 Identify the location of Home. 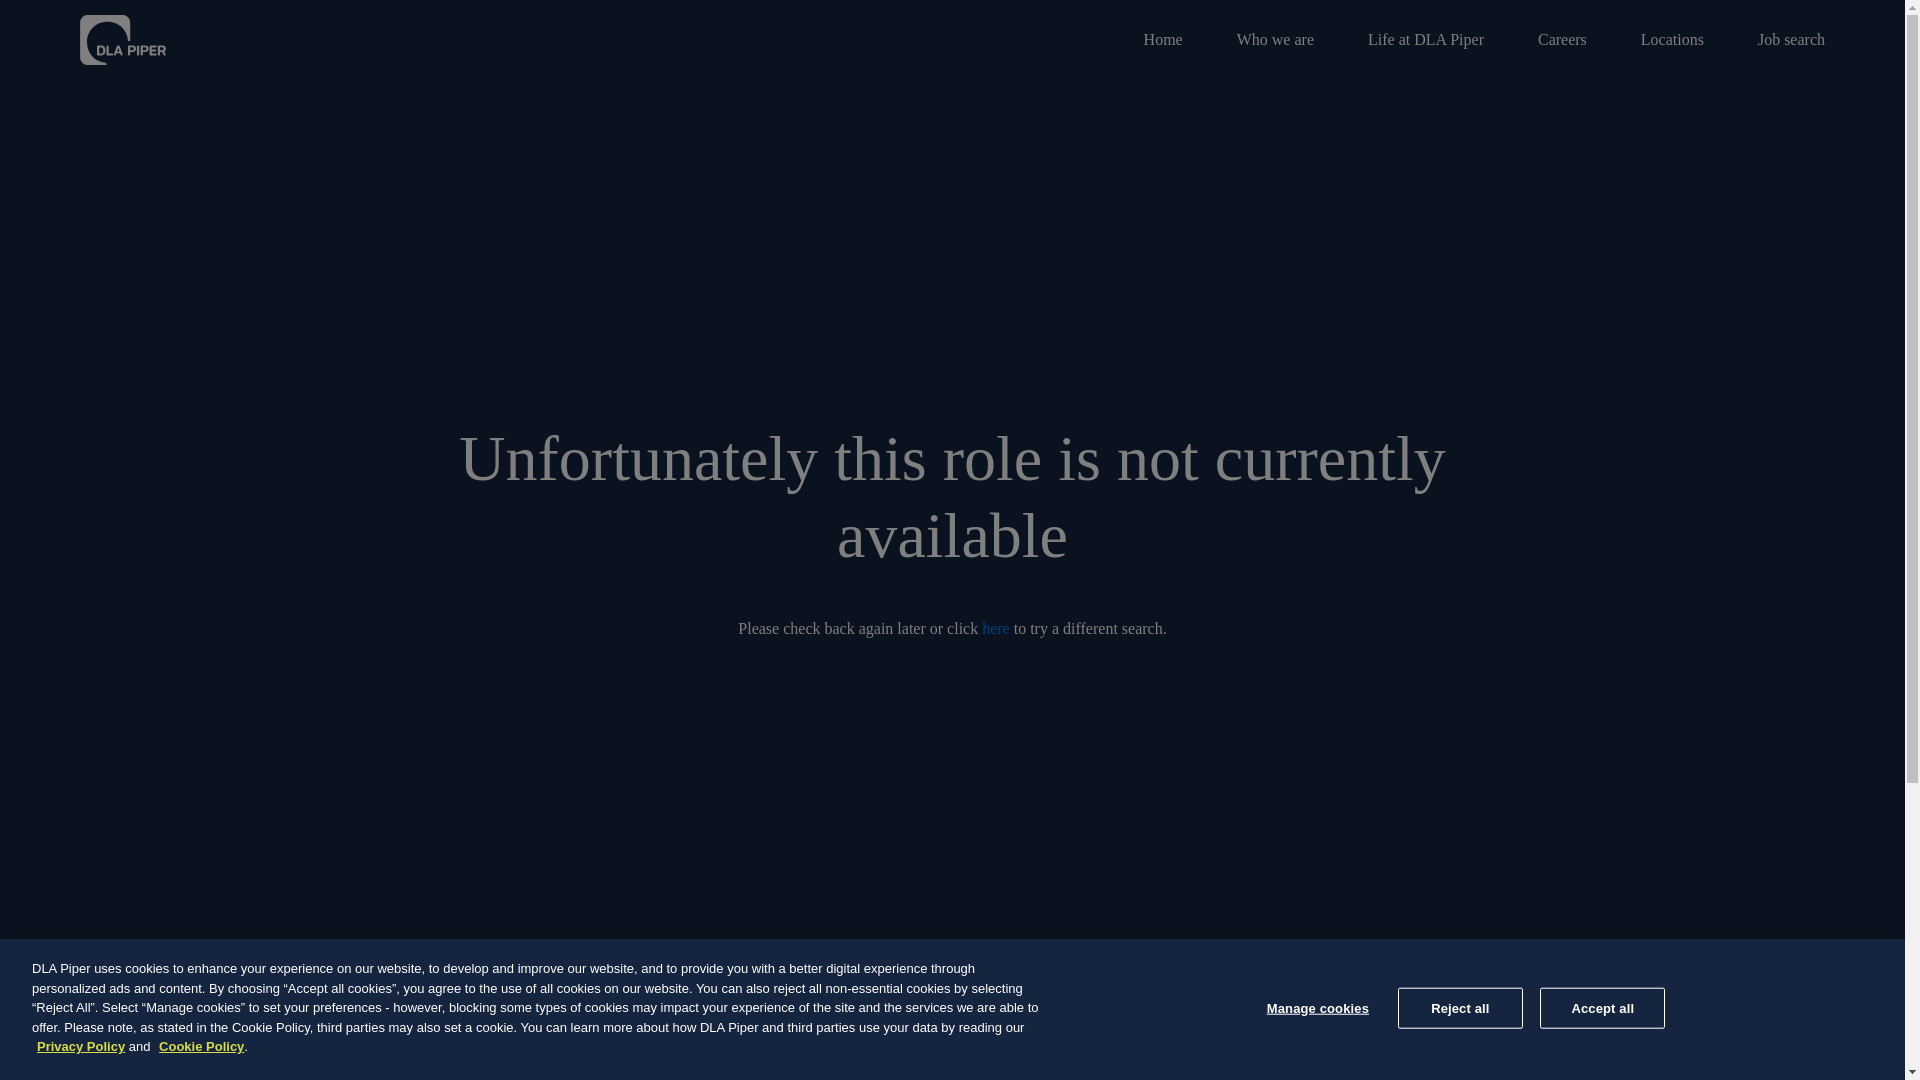
(1163, 40).